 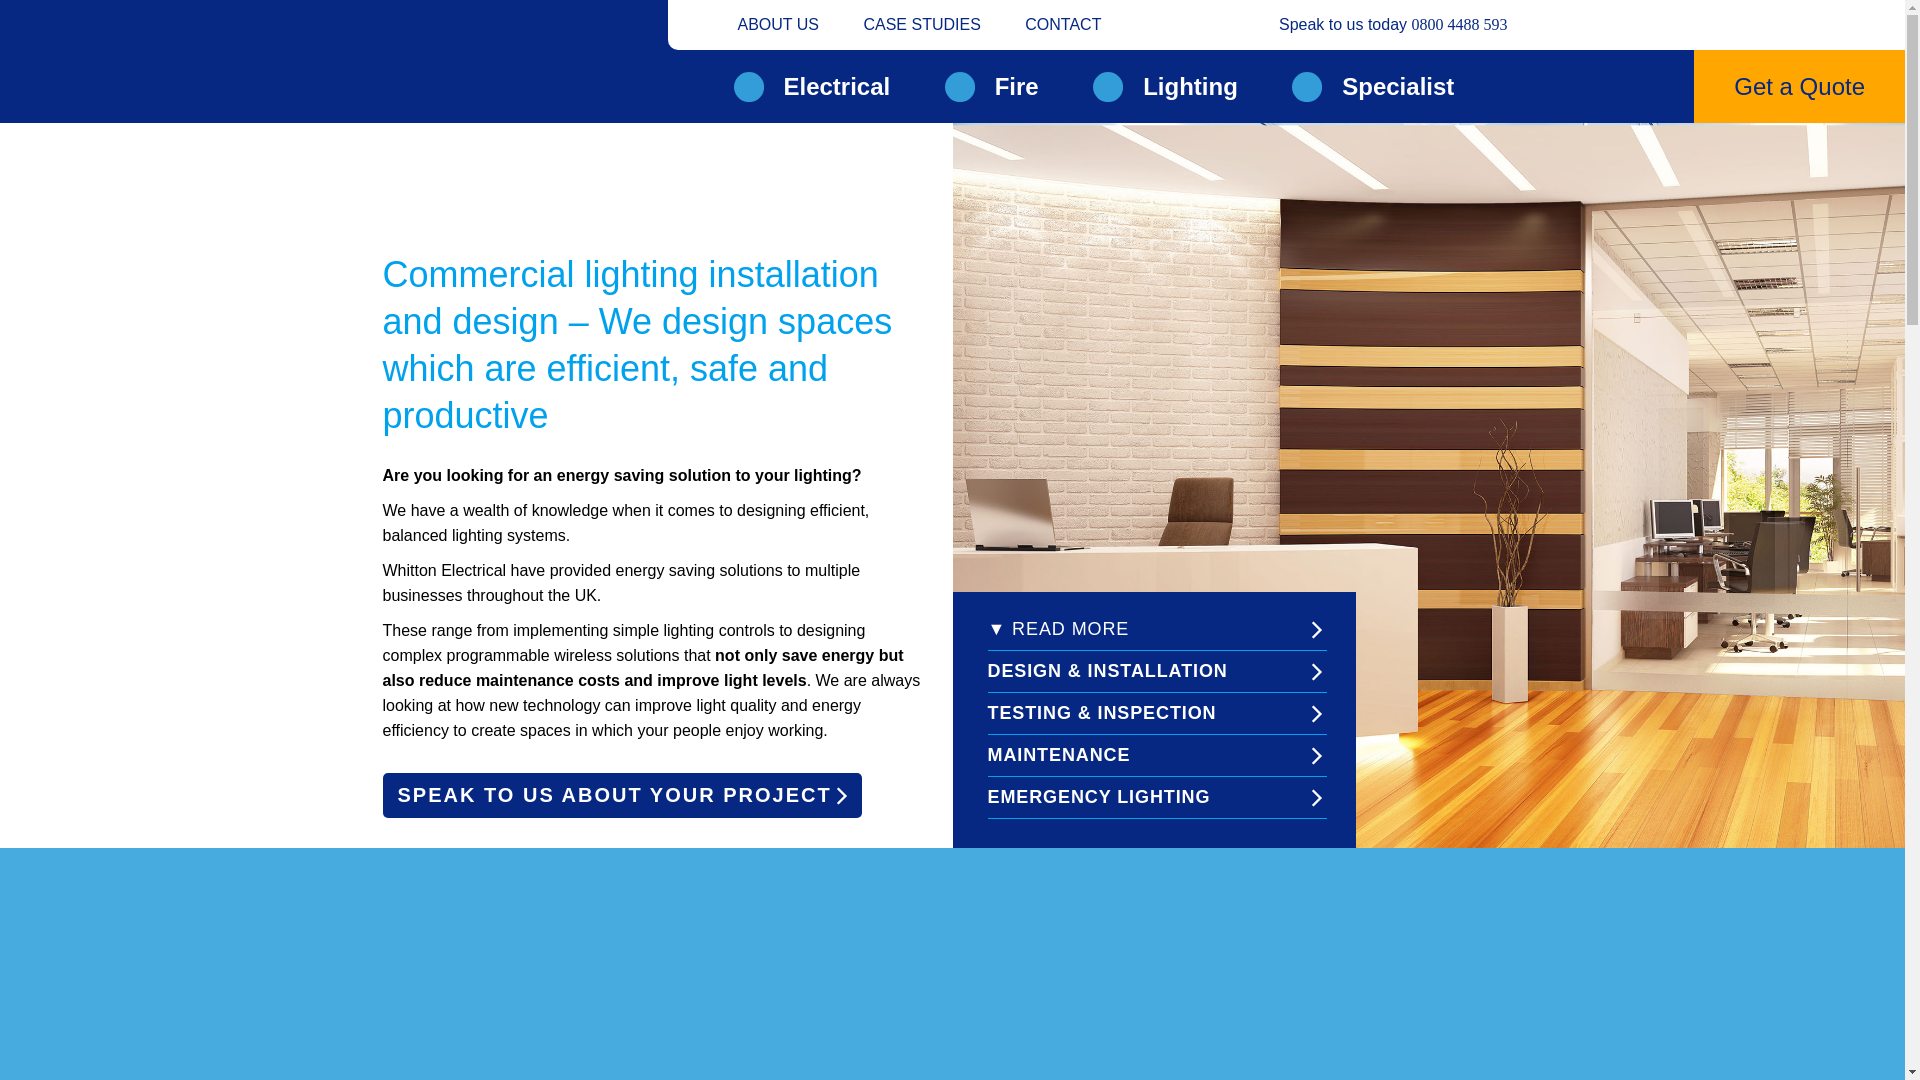 I want to click on Specialist, so click(x=1372, y=86).